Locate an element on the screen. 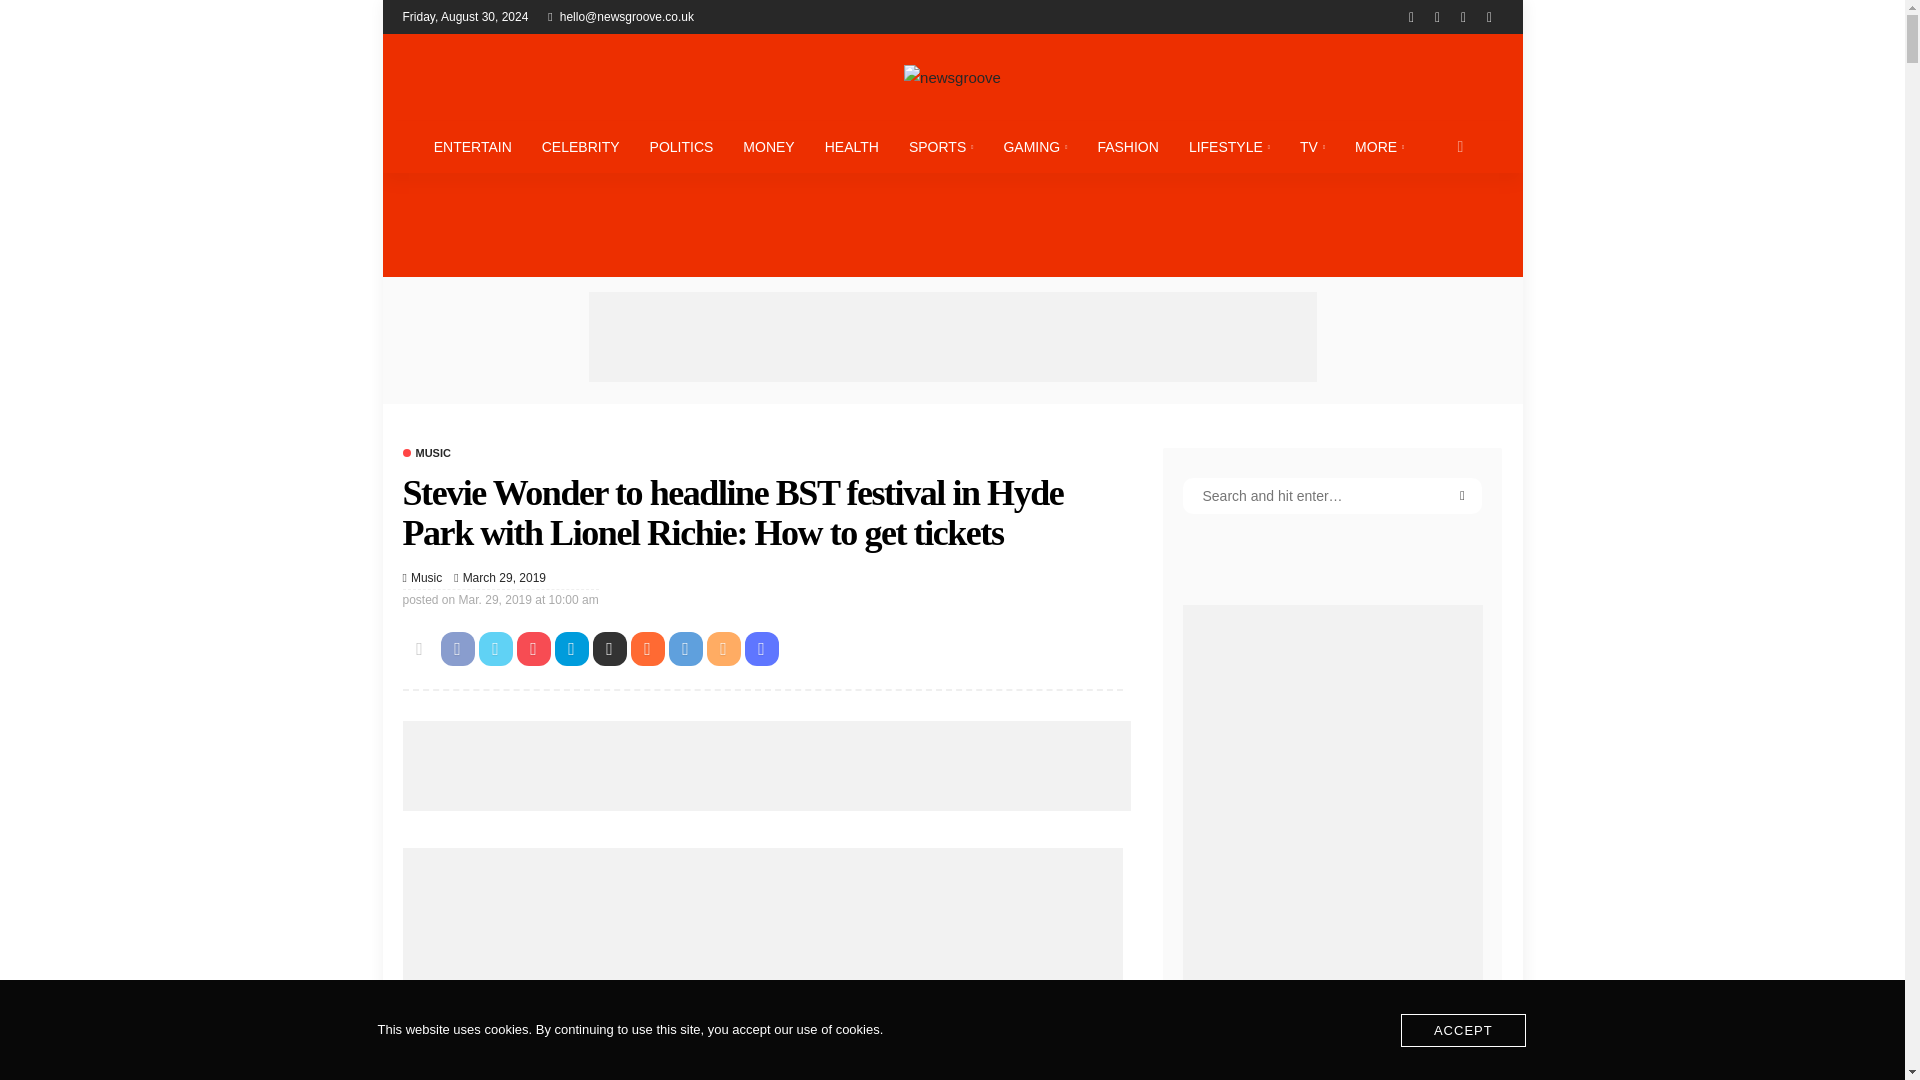 This screenshot has width=1920, height=1080. GAMING is located at coordinates (1035, 146).